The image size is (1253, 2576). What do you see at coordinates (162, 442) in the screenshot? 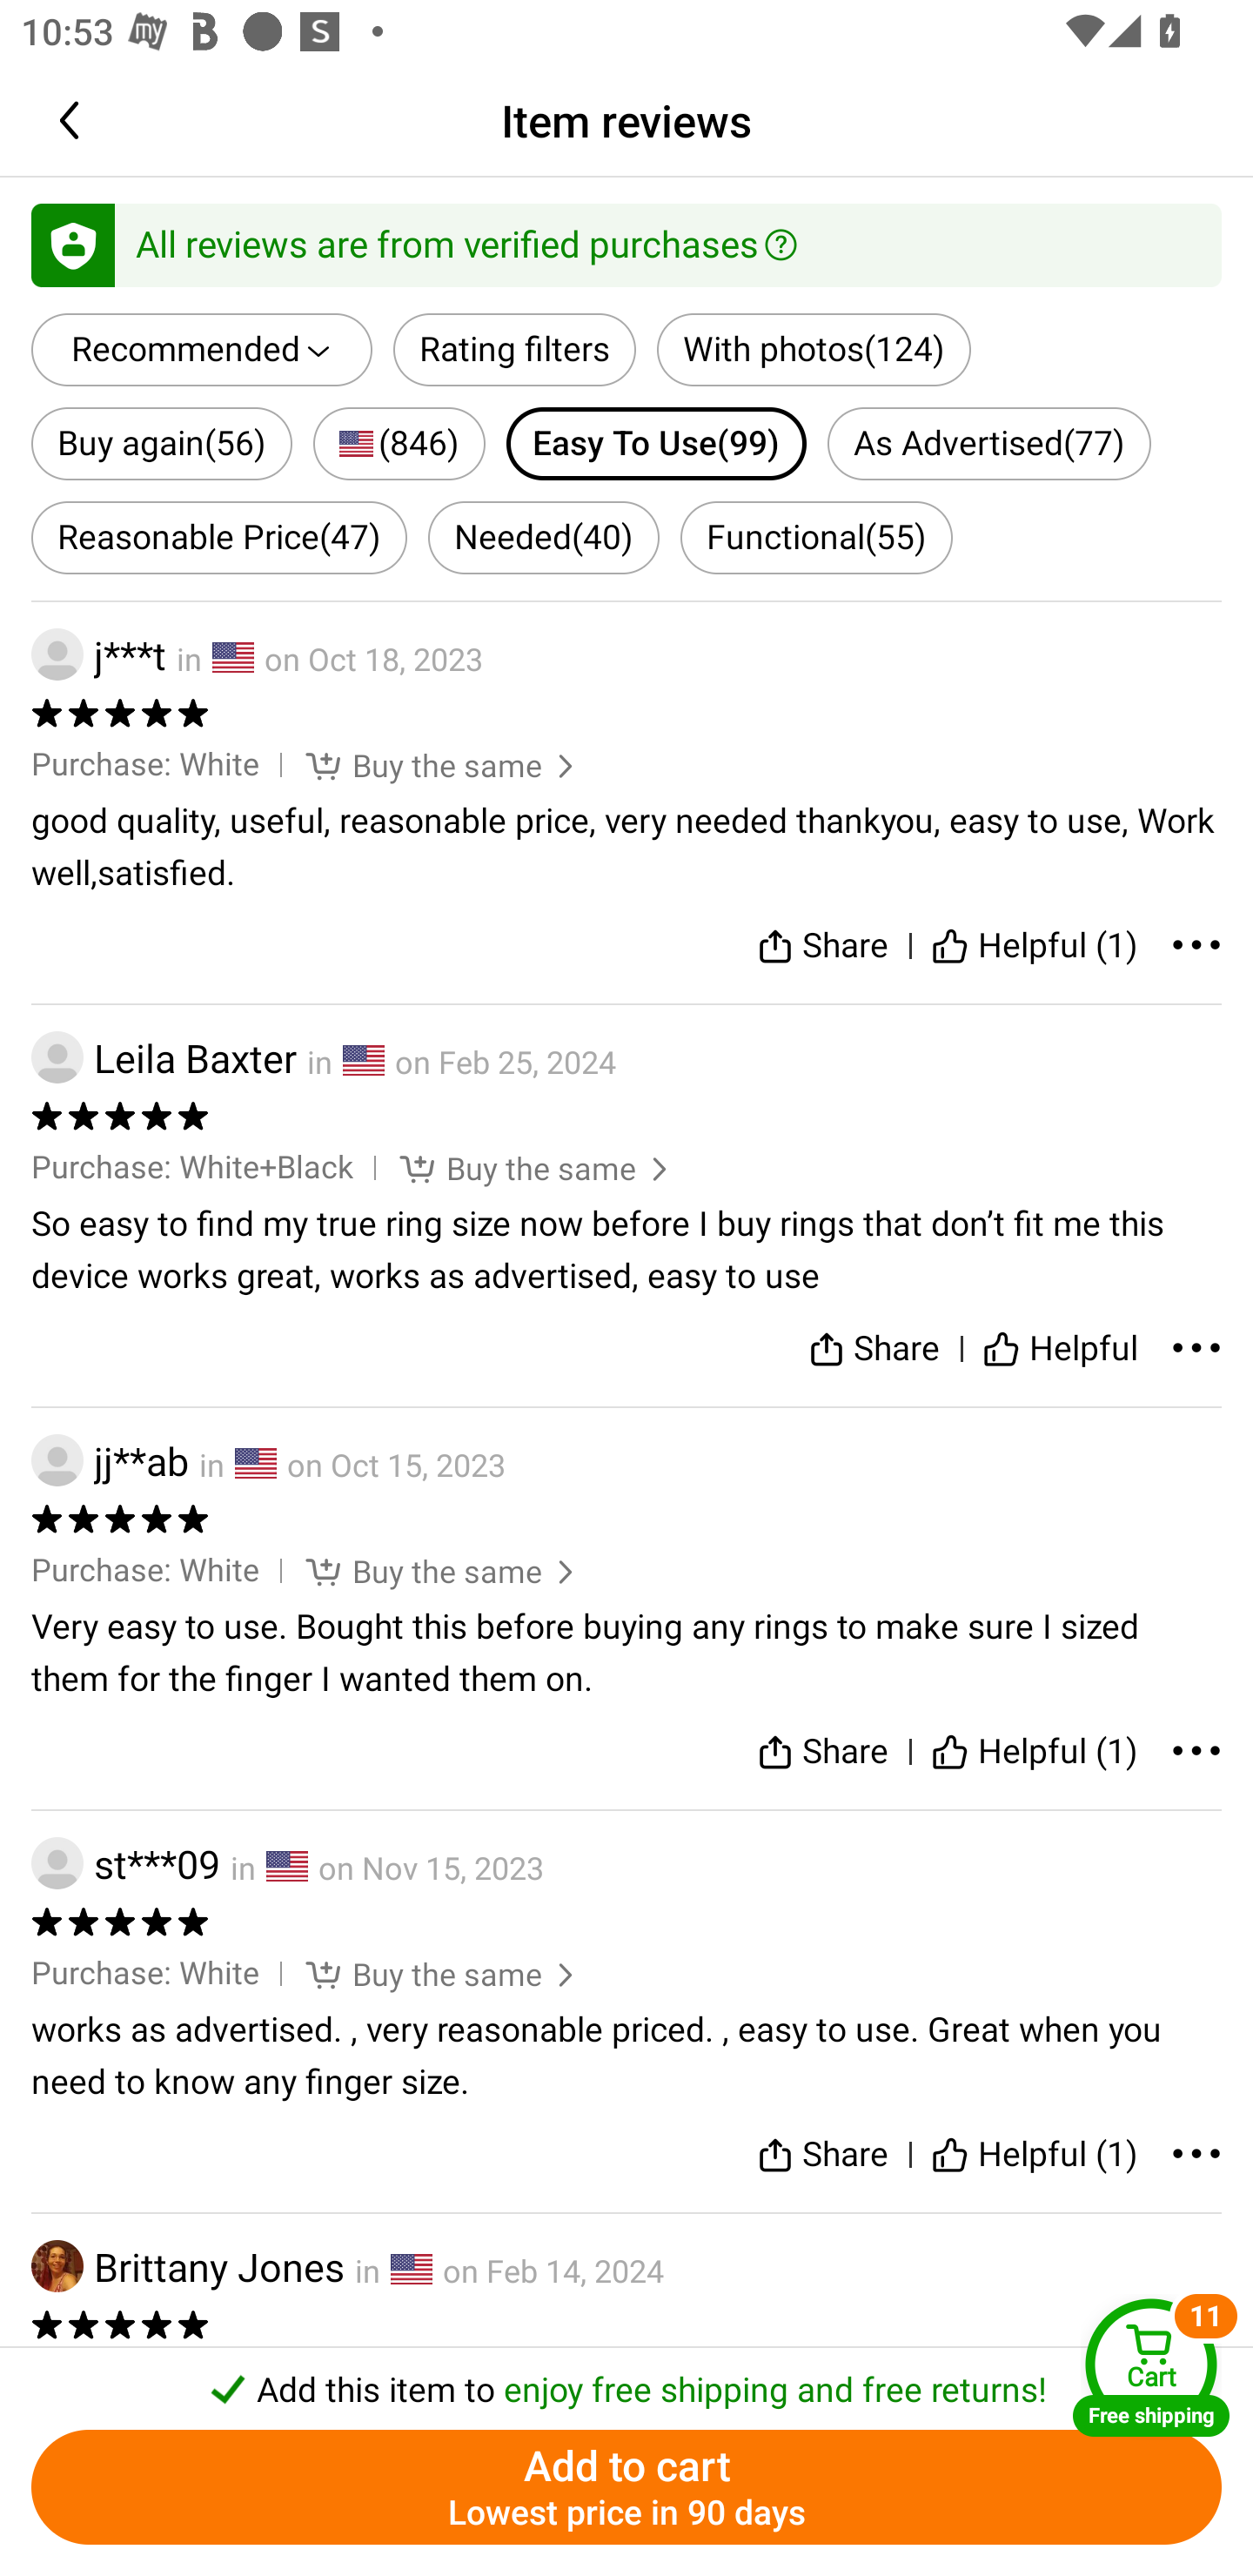
I see `Buy again(56)` at bounding box center [162, 442].